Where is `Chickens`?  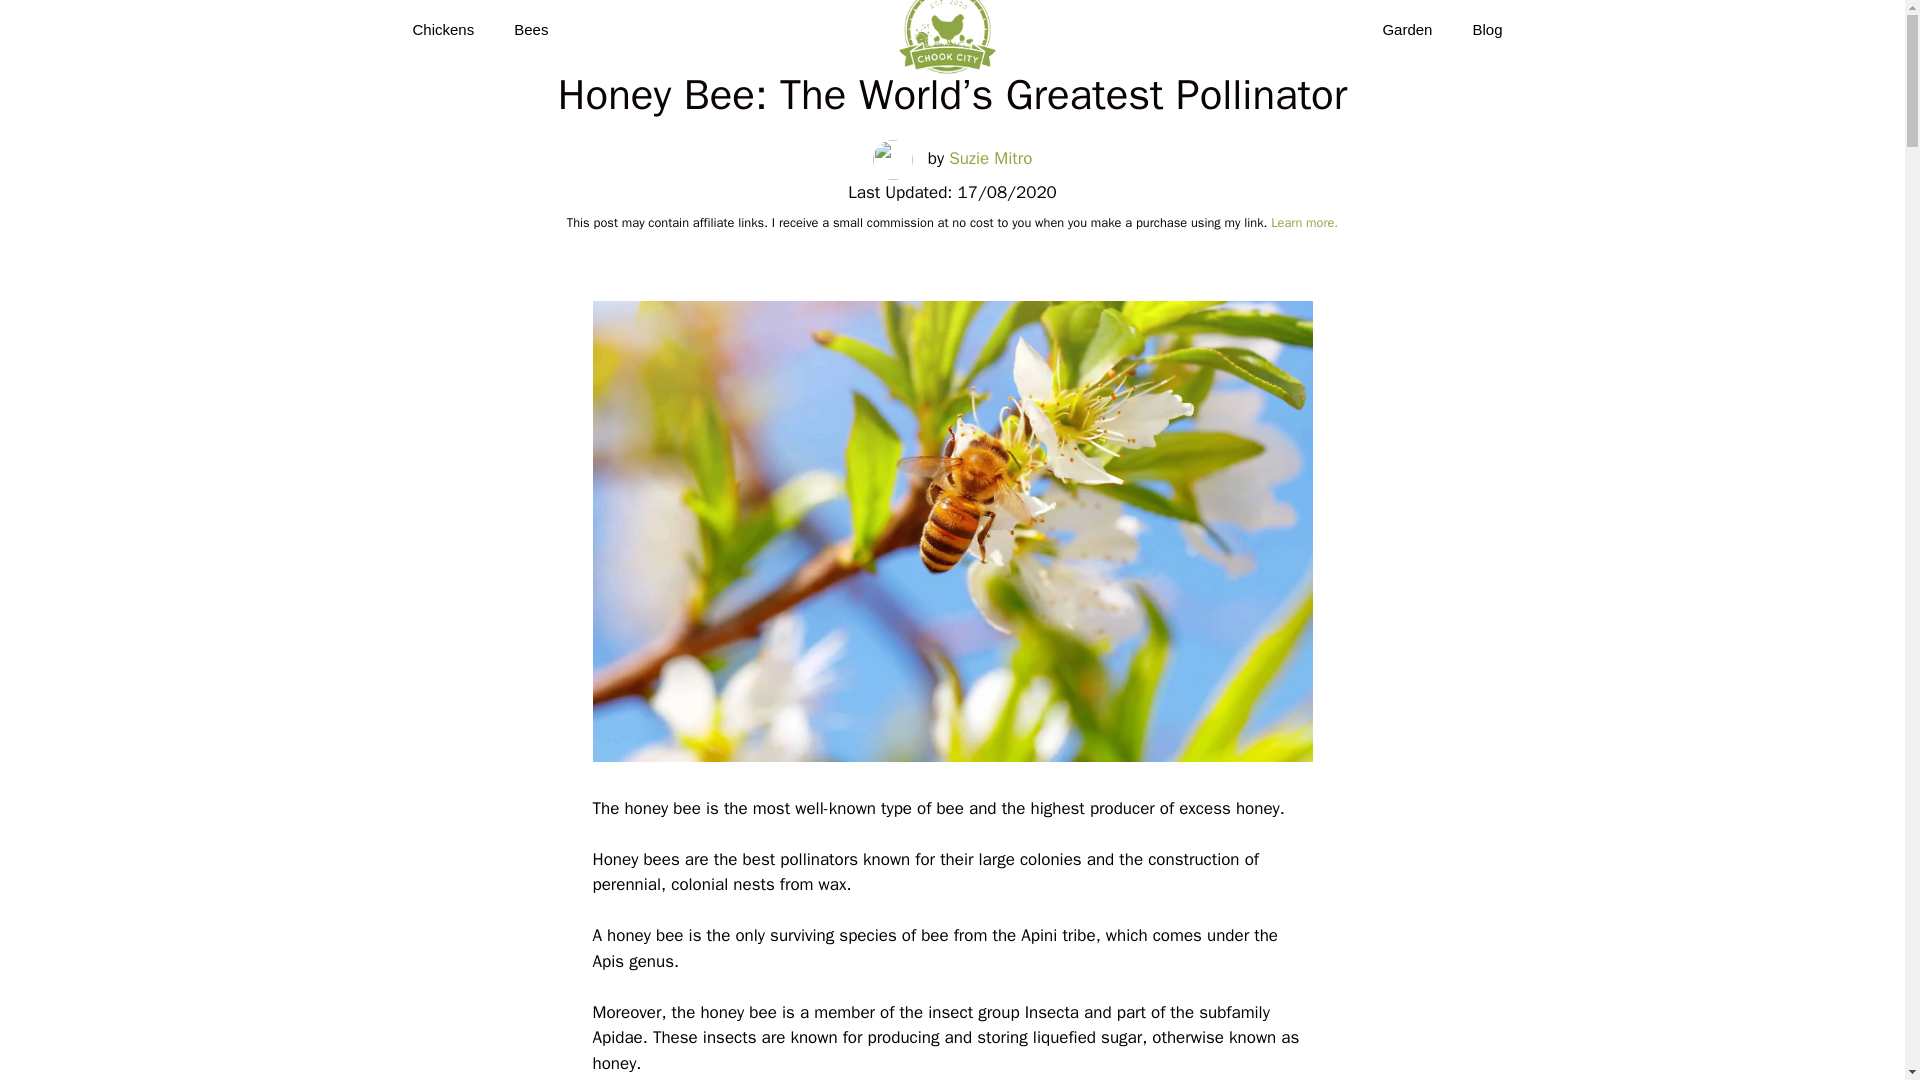
Chickens is located at coordinates (442, 30).